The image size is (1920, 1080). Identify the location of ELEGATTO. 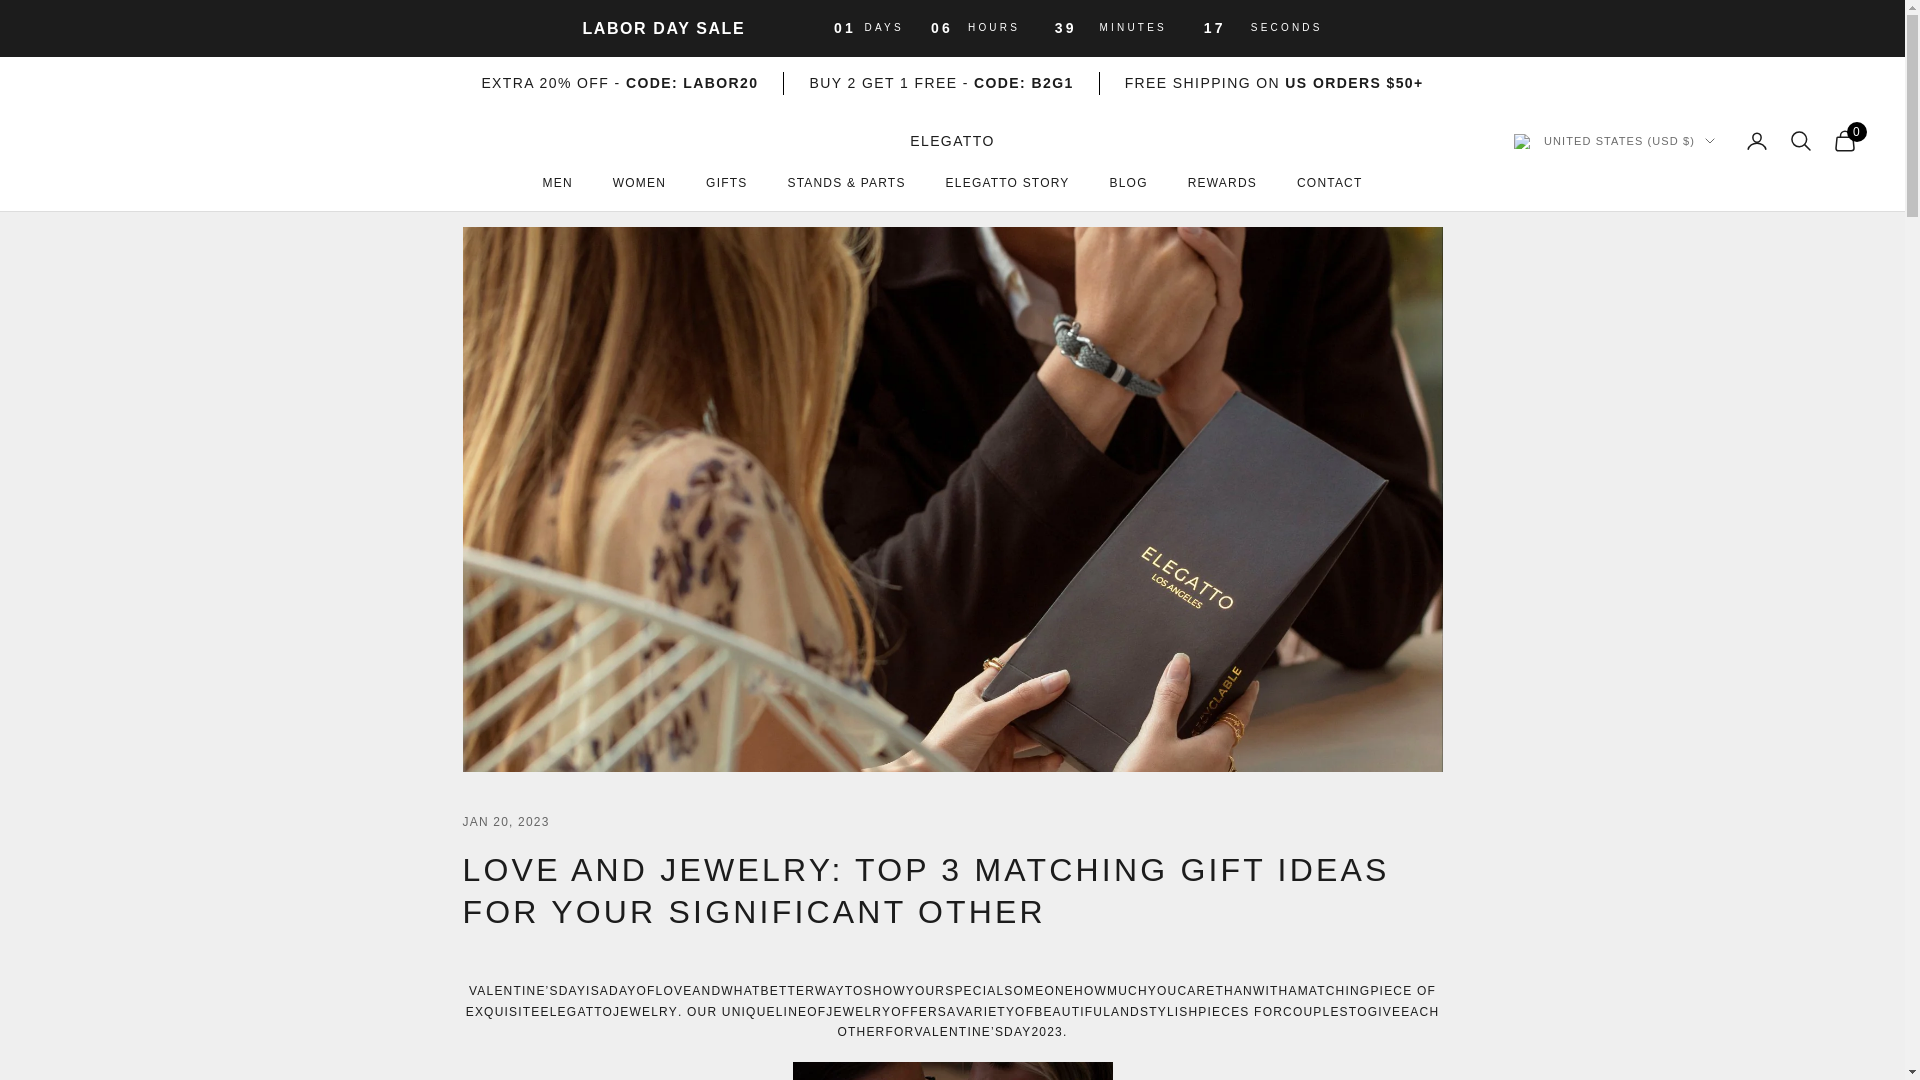
(952, 142).